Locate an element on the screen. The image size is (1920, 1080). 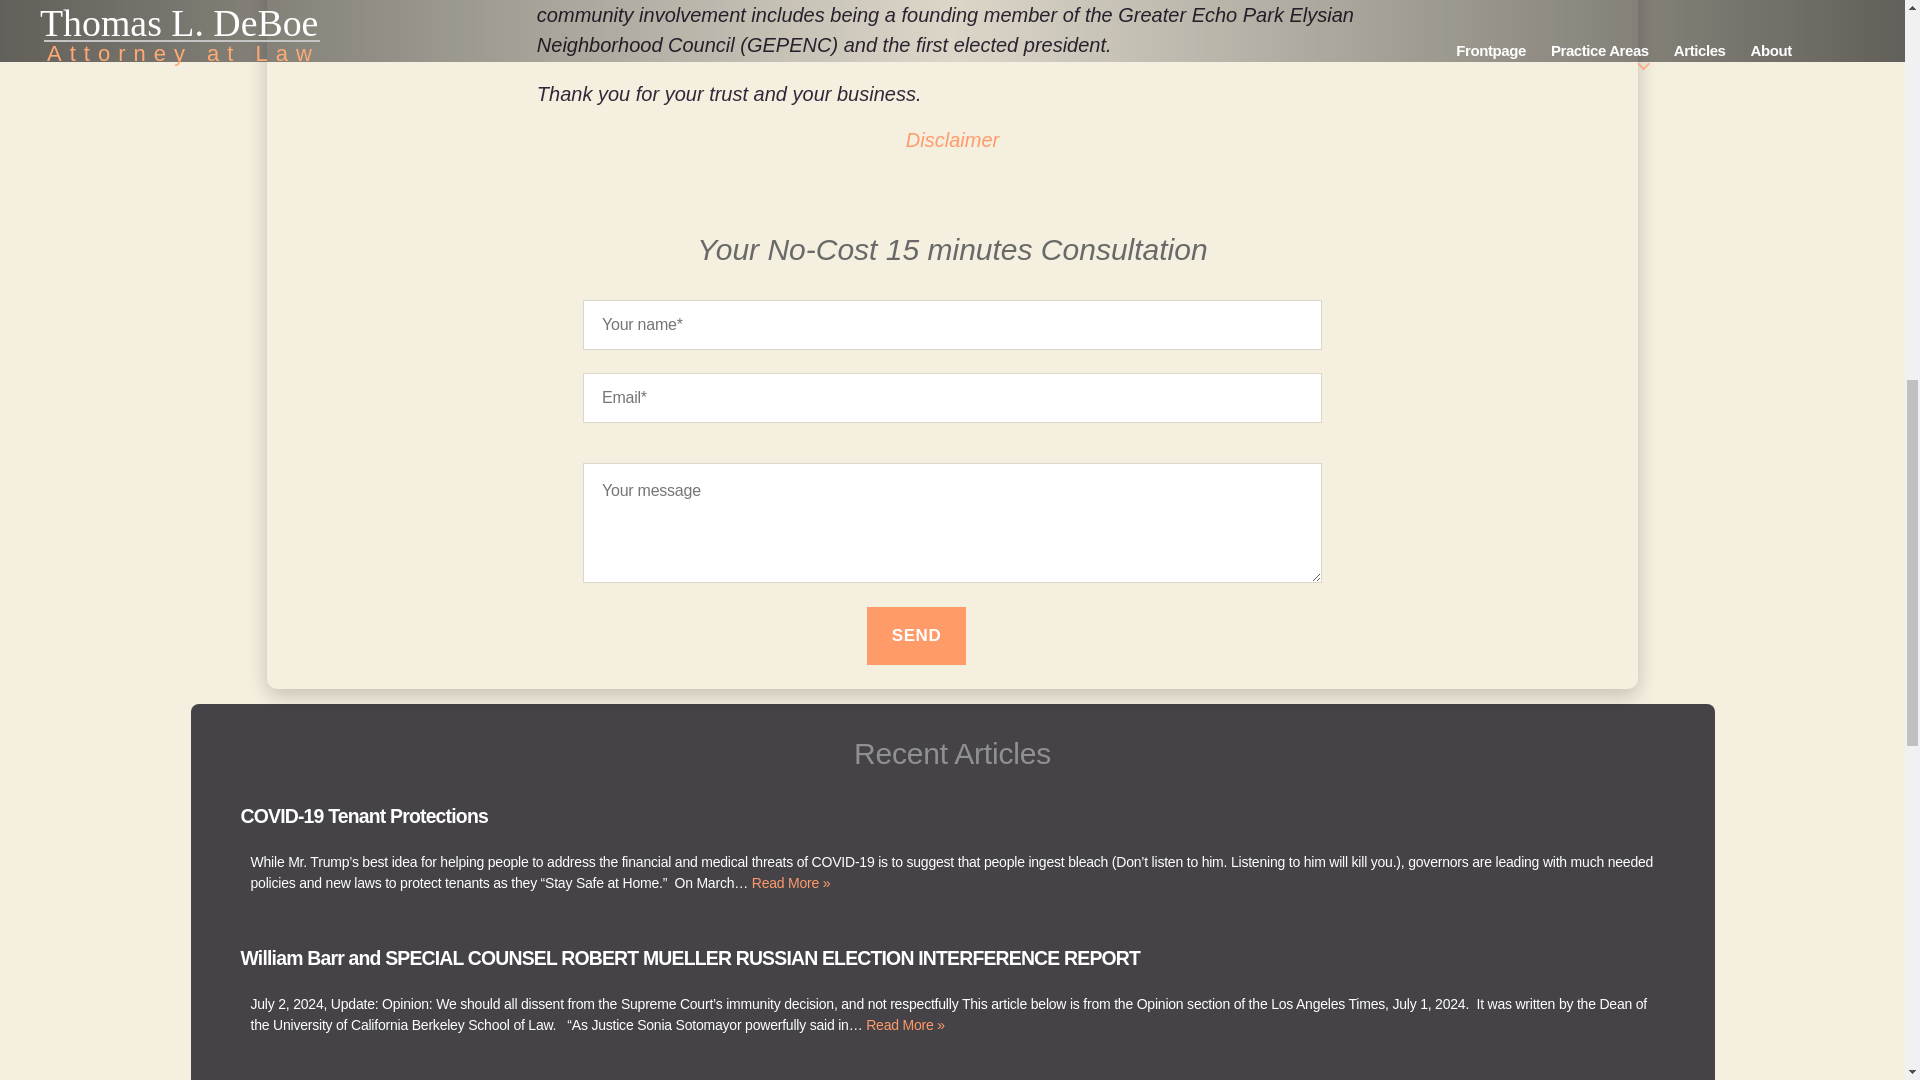
Send is located at coordinates (916, 636).